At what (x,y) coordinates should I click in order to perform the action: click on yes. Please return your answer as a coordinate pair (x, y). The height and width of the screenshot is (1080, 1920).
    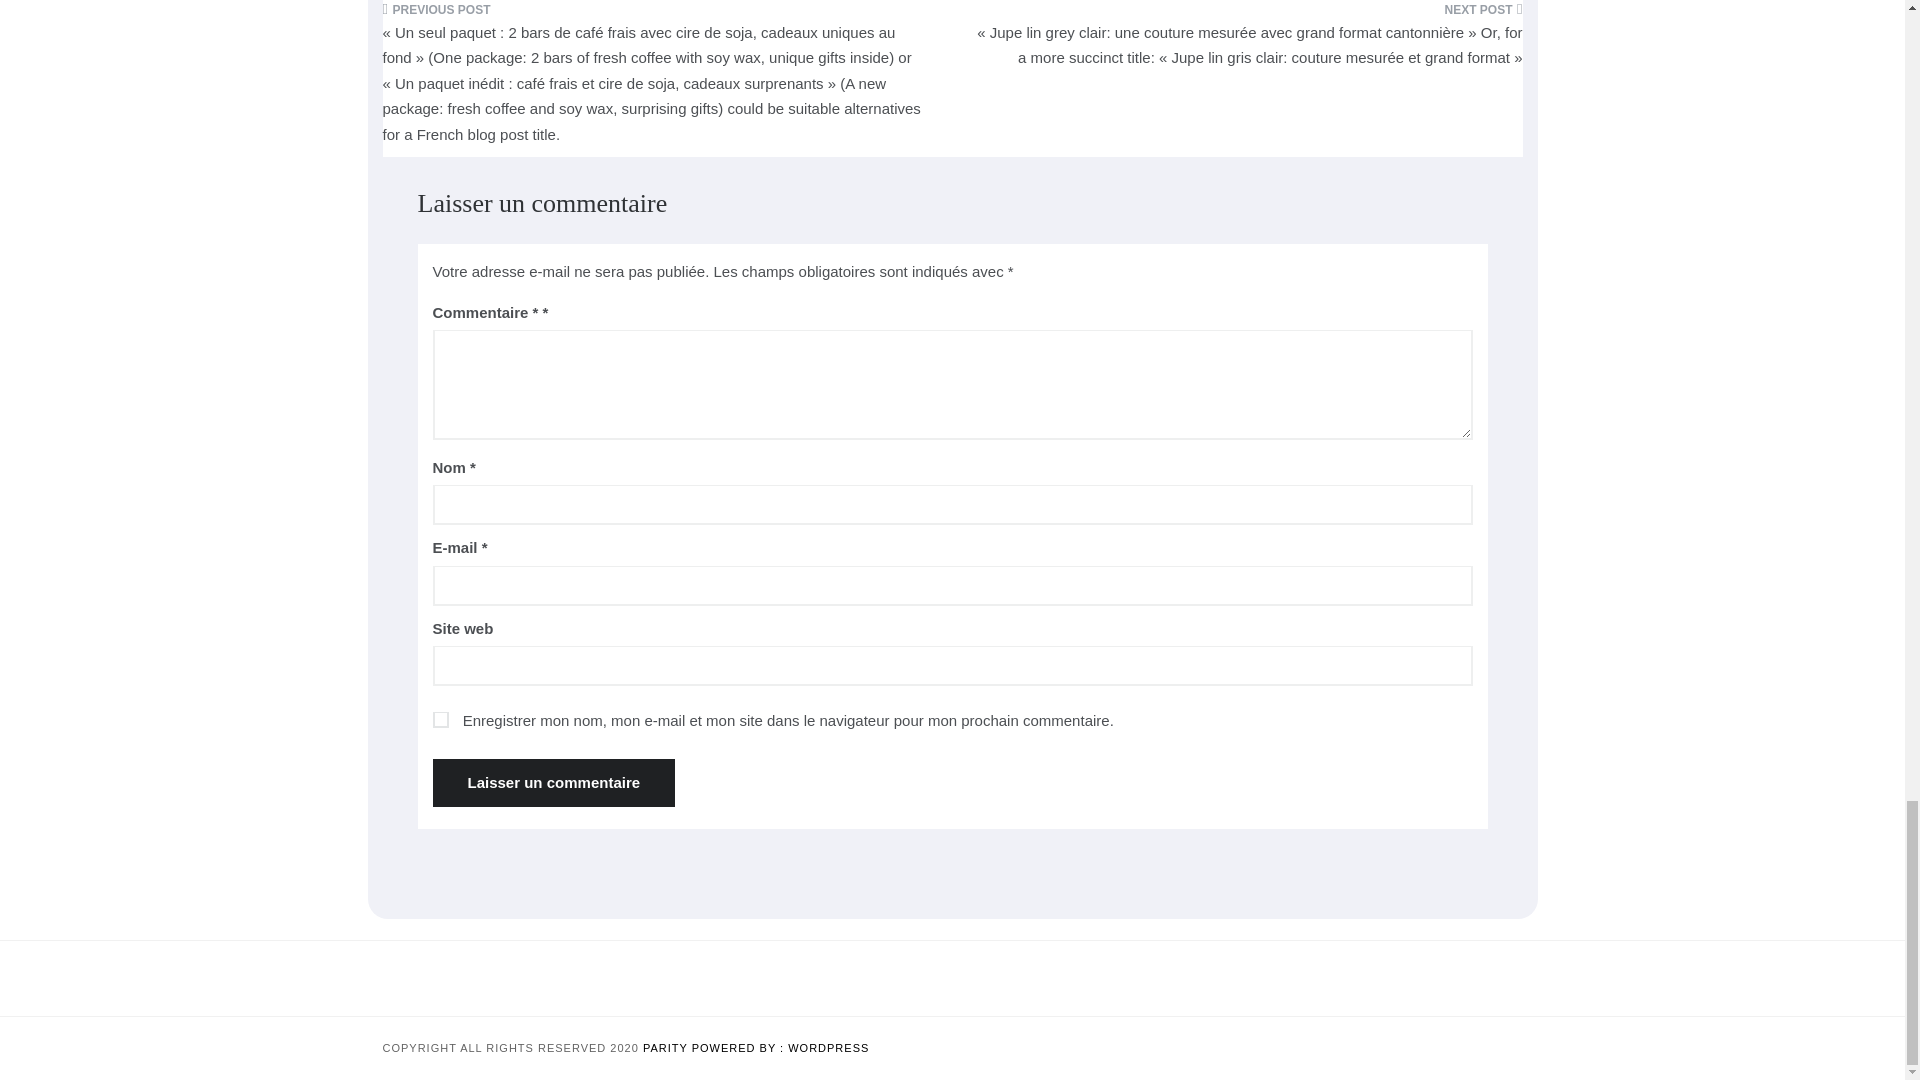
    Looking at the image, I should click on (440, 719).